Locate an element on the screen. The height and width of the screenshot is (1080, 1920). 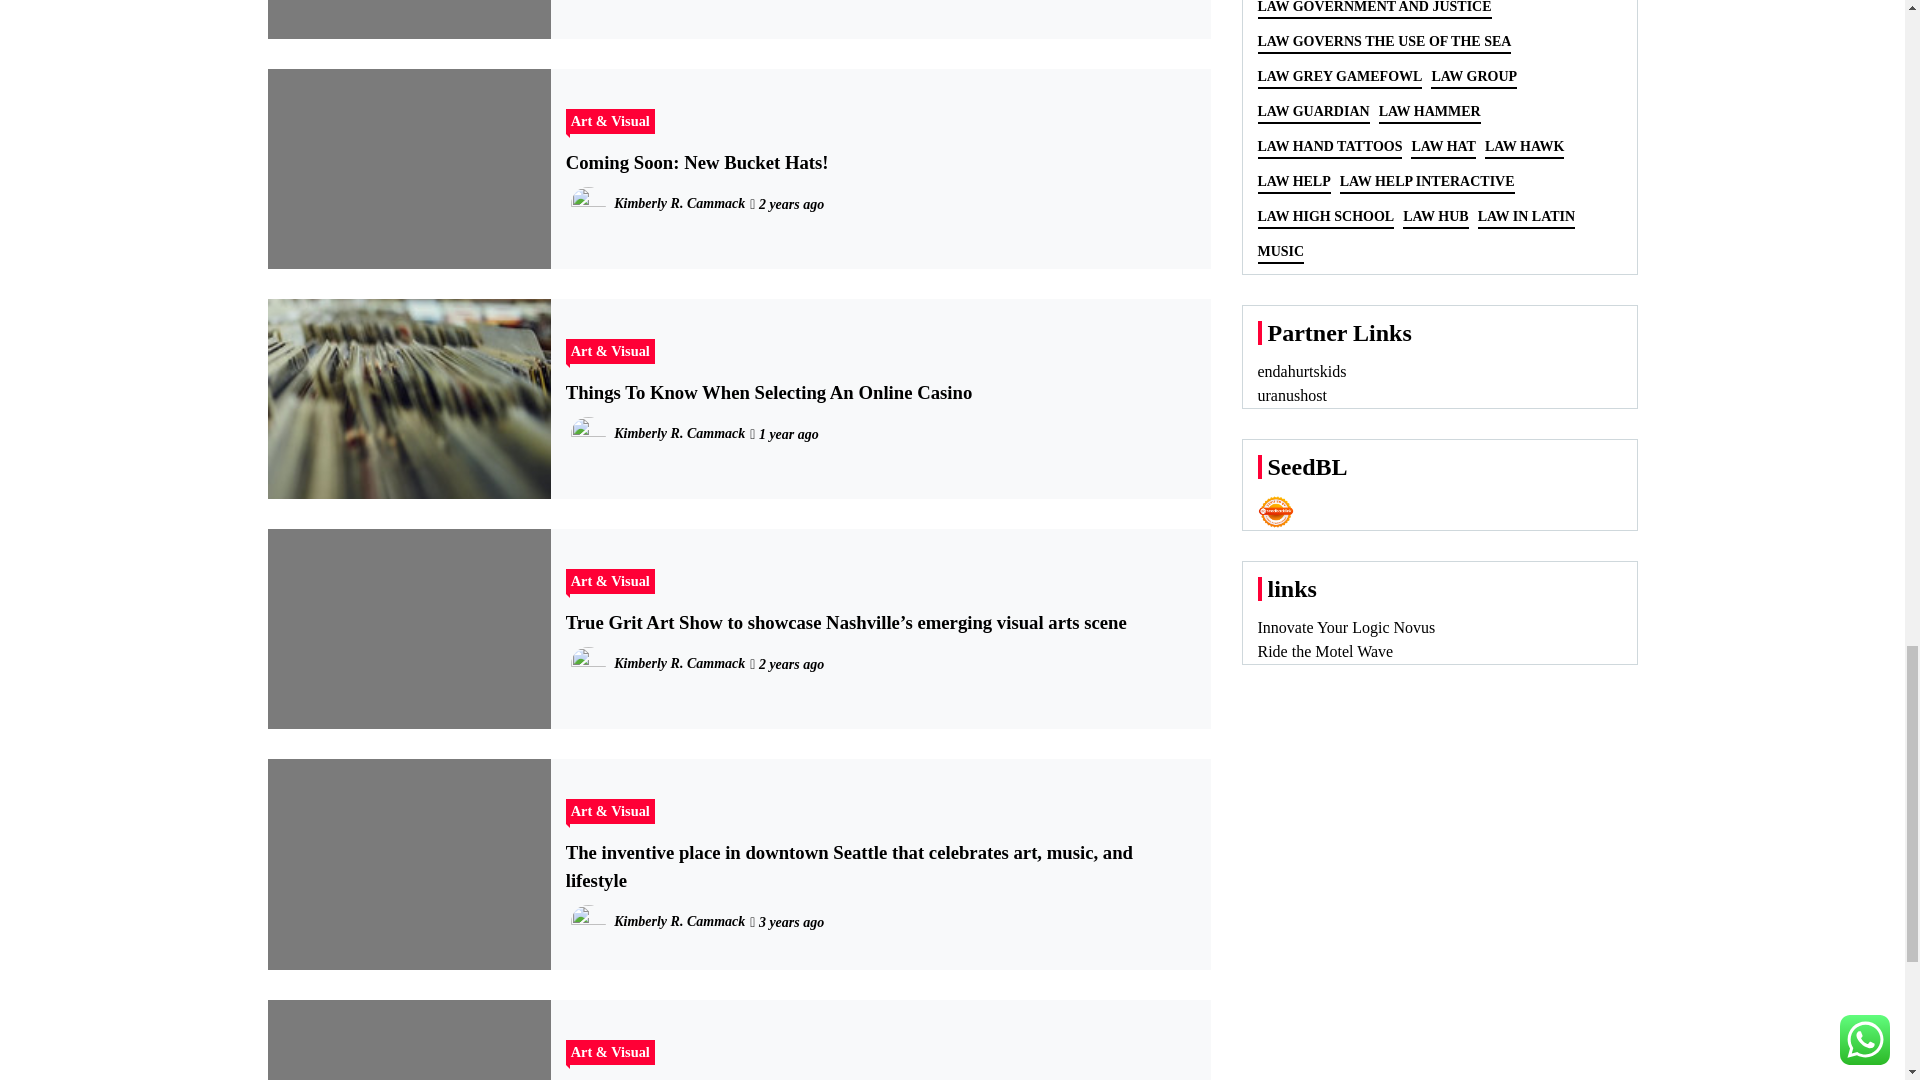
Seedbacklink is located at coordinates (1276, 512).